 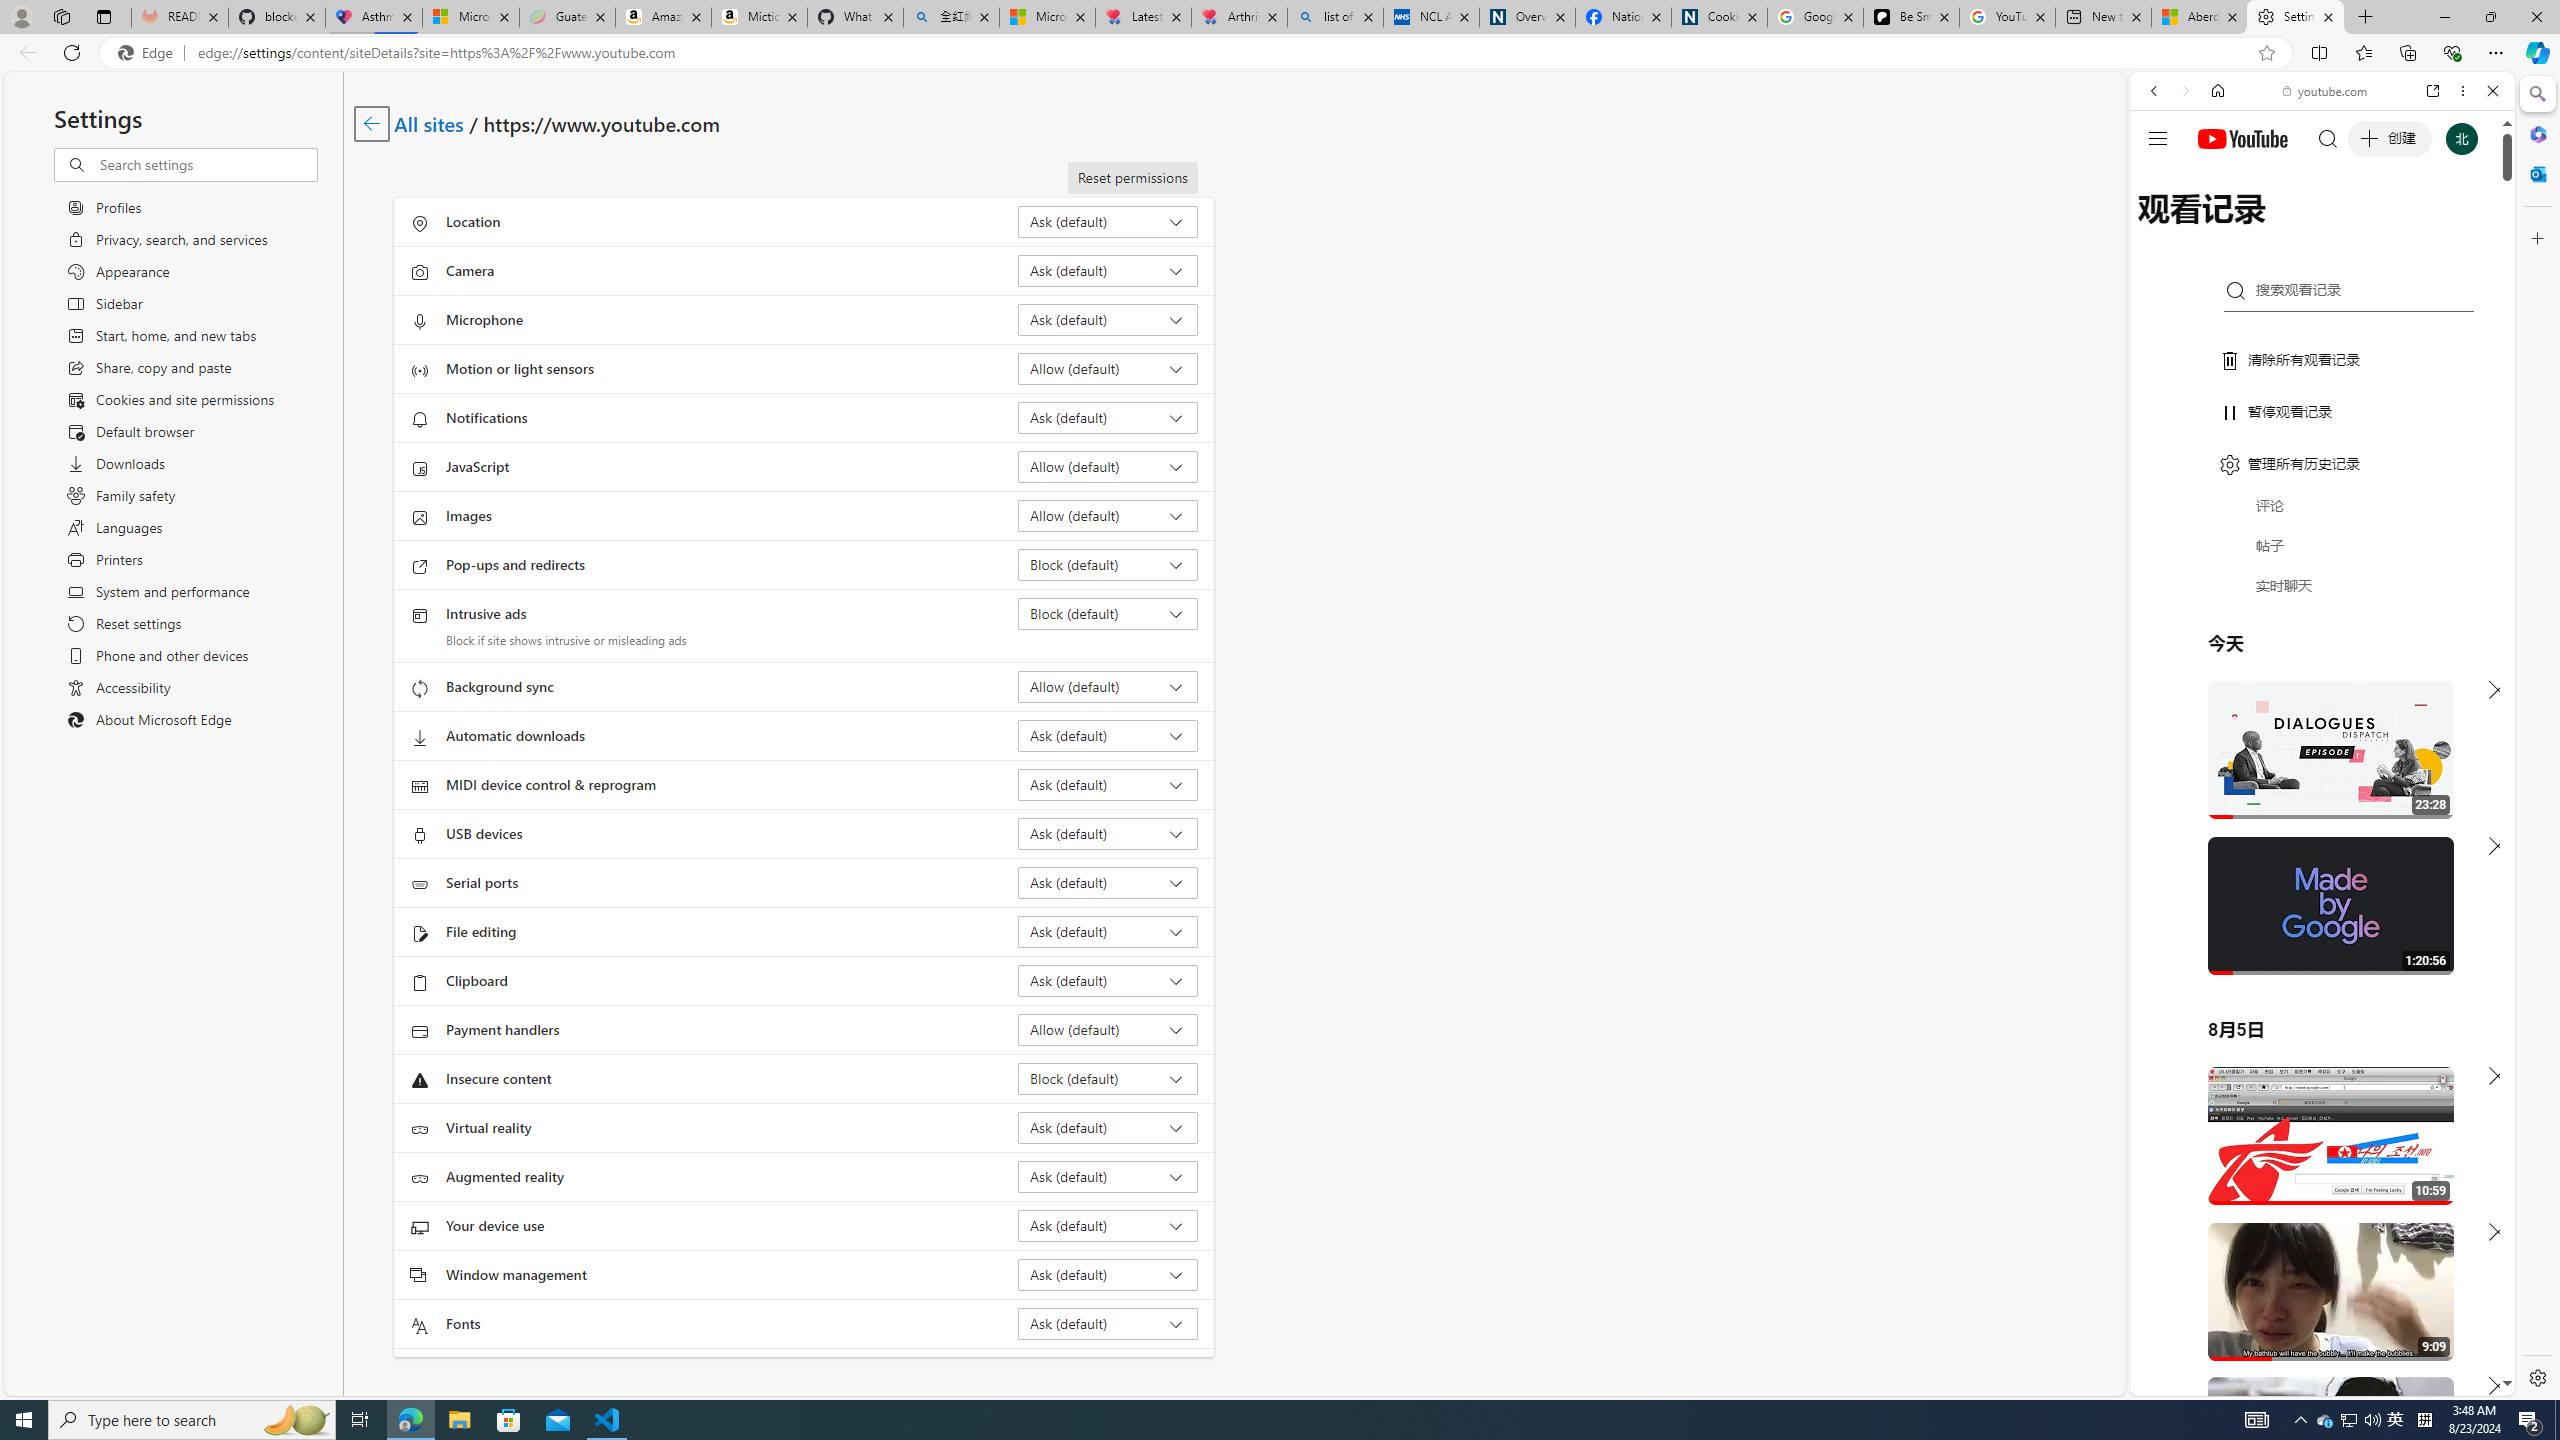 What do you see at coordinates (2314, 1152) in the screenshot?
I see `YouTube` at bounding box center [2314, 1152].